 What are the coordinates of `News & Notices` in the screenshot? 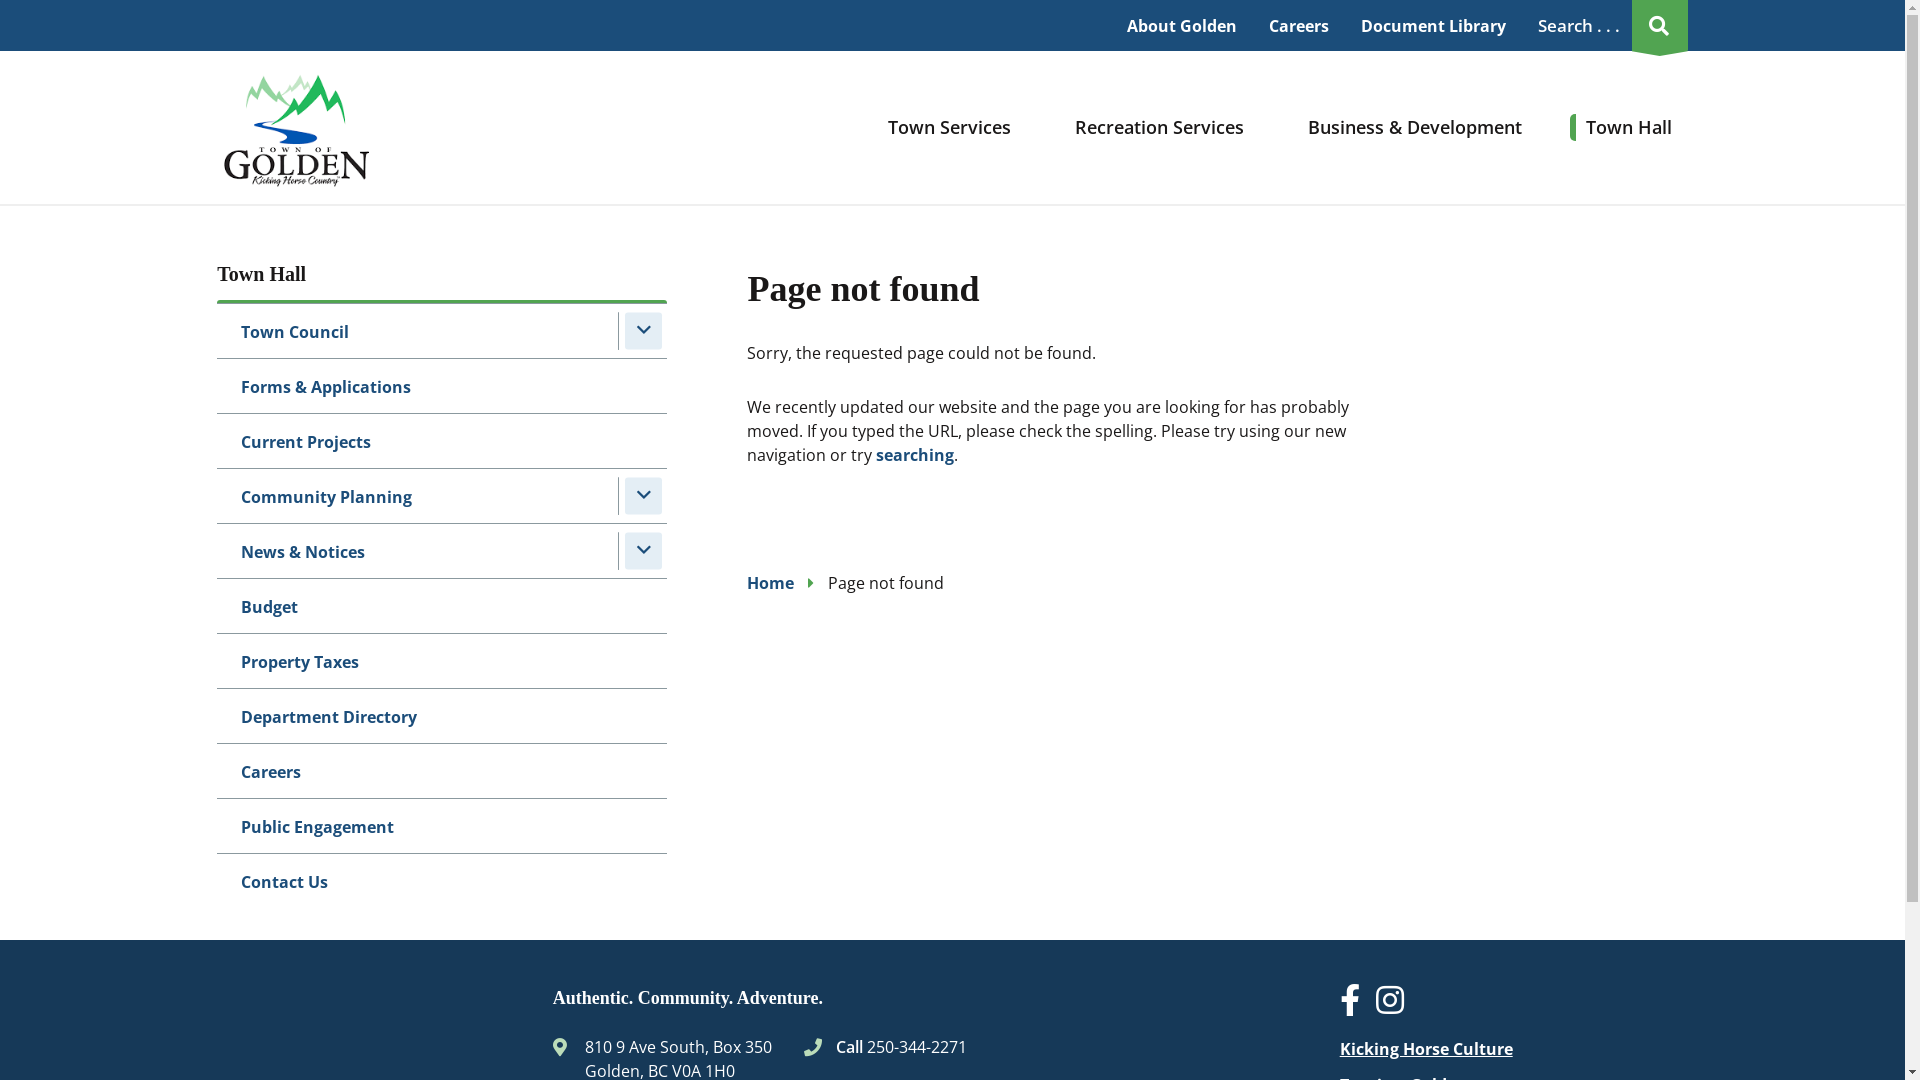 It's located at (442, 551).